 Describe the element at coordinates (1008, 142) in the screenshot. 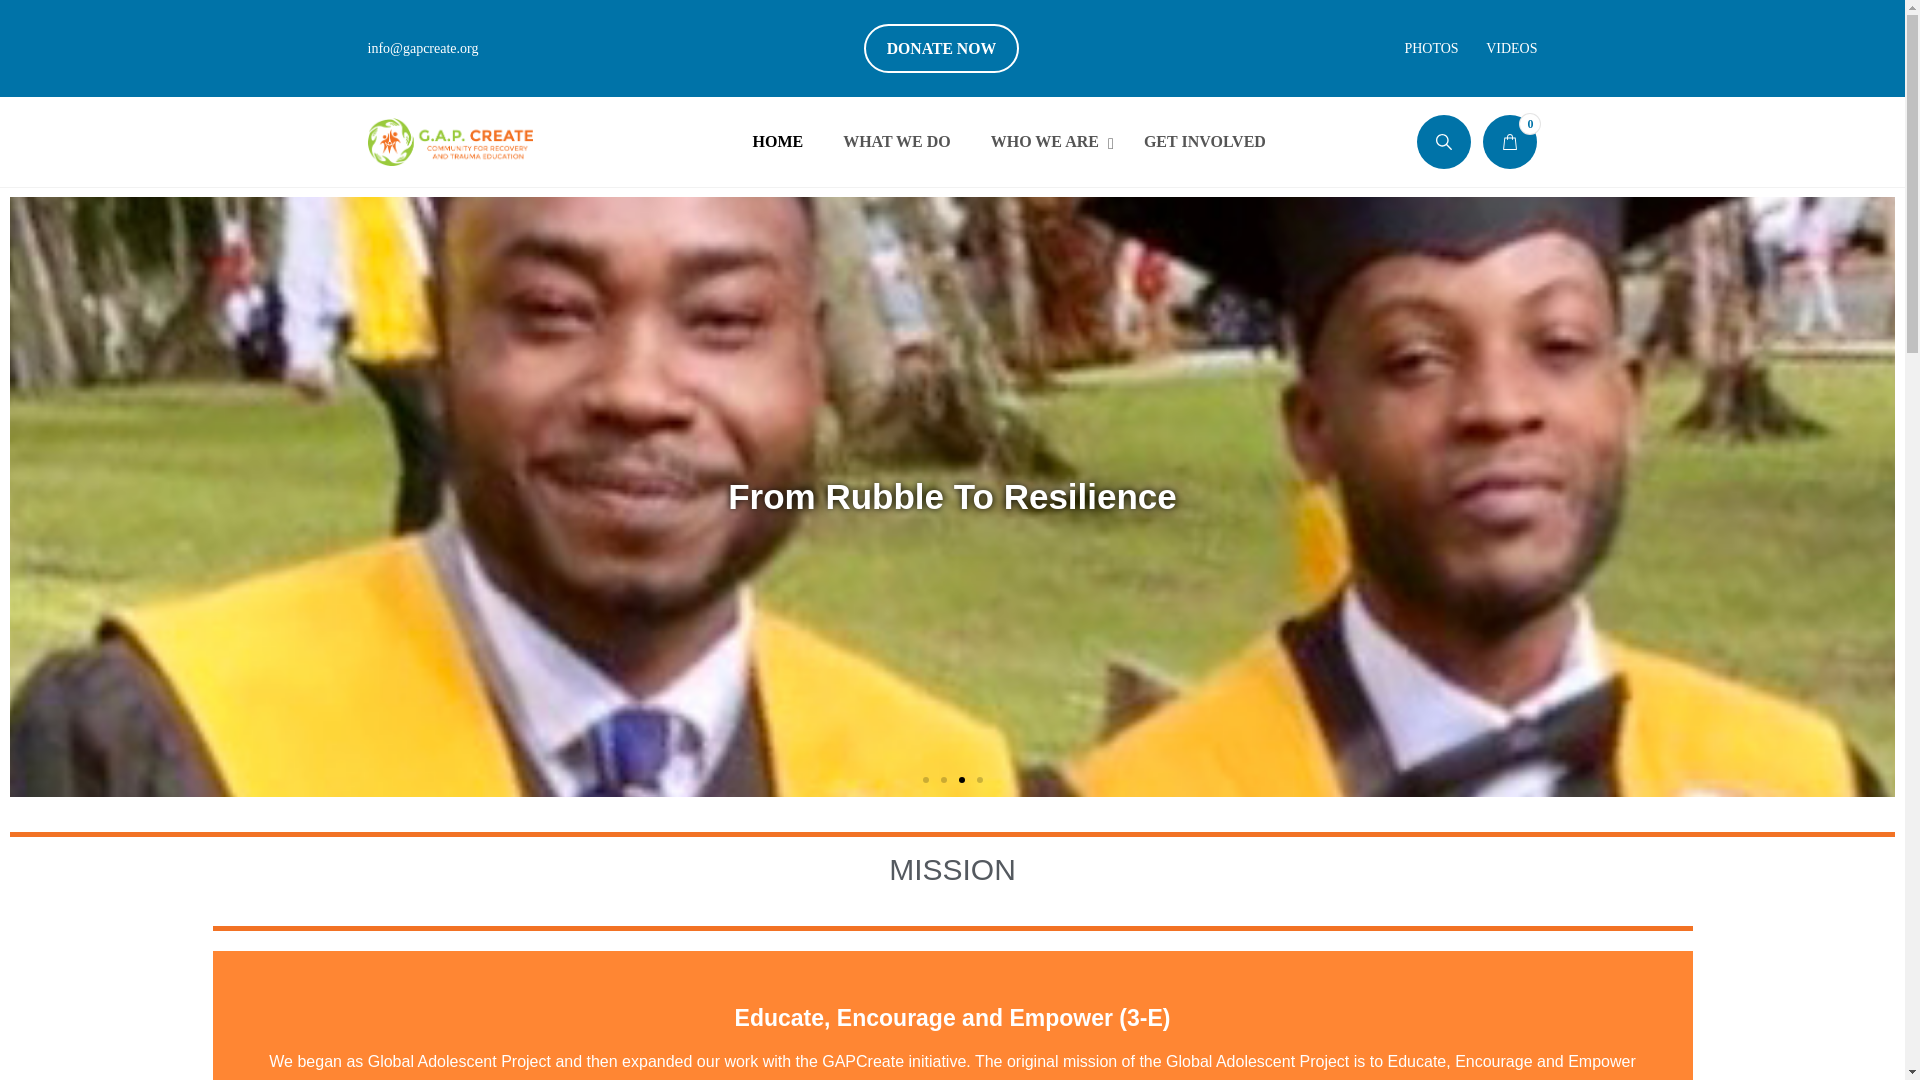

I see `0` at that location.